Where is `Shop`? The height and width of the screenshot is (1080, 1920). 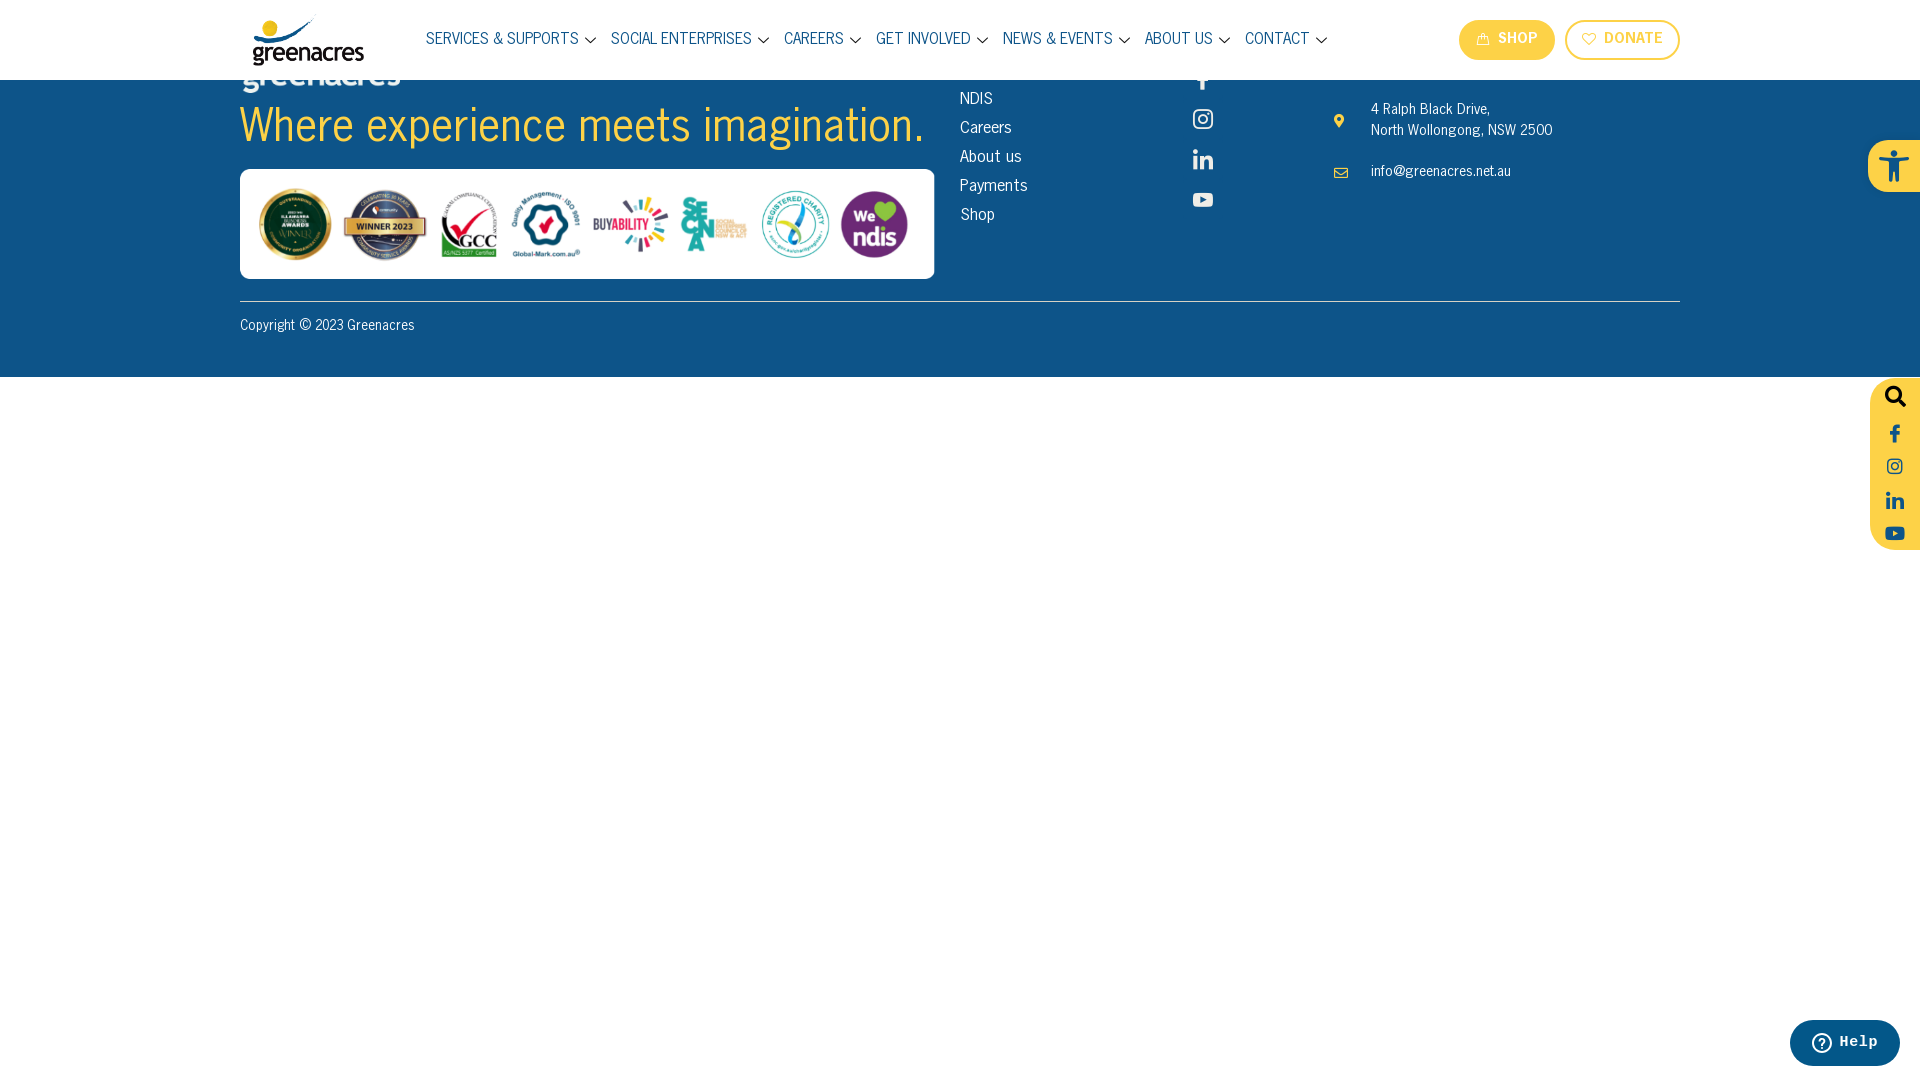 Shop is located at coordinates (1064, 216).